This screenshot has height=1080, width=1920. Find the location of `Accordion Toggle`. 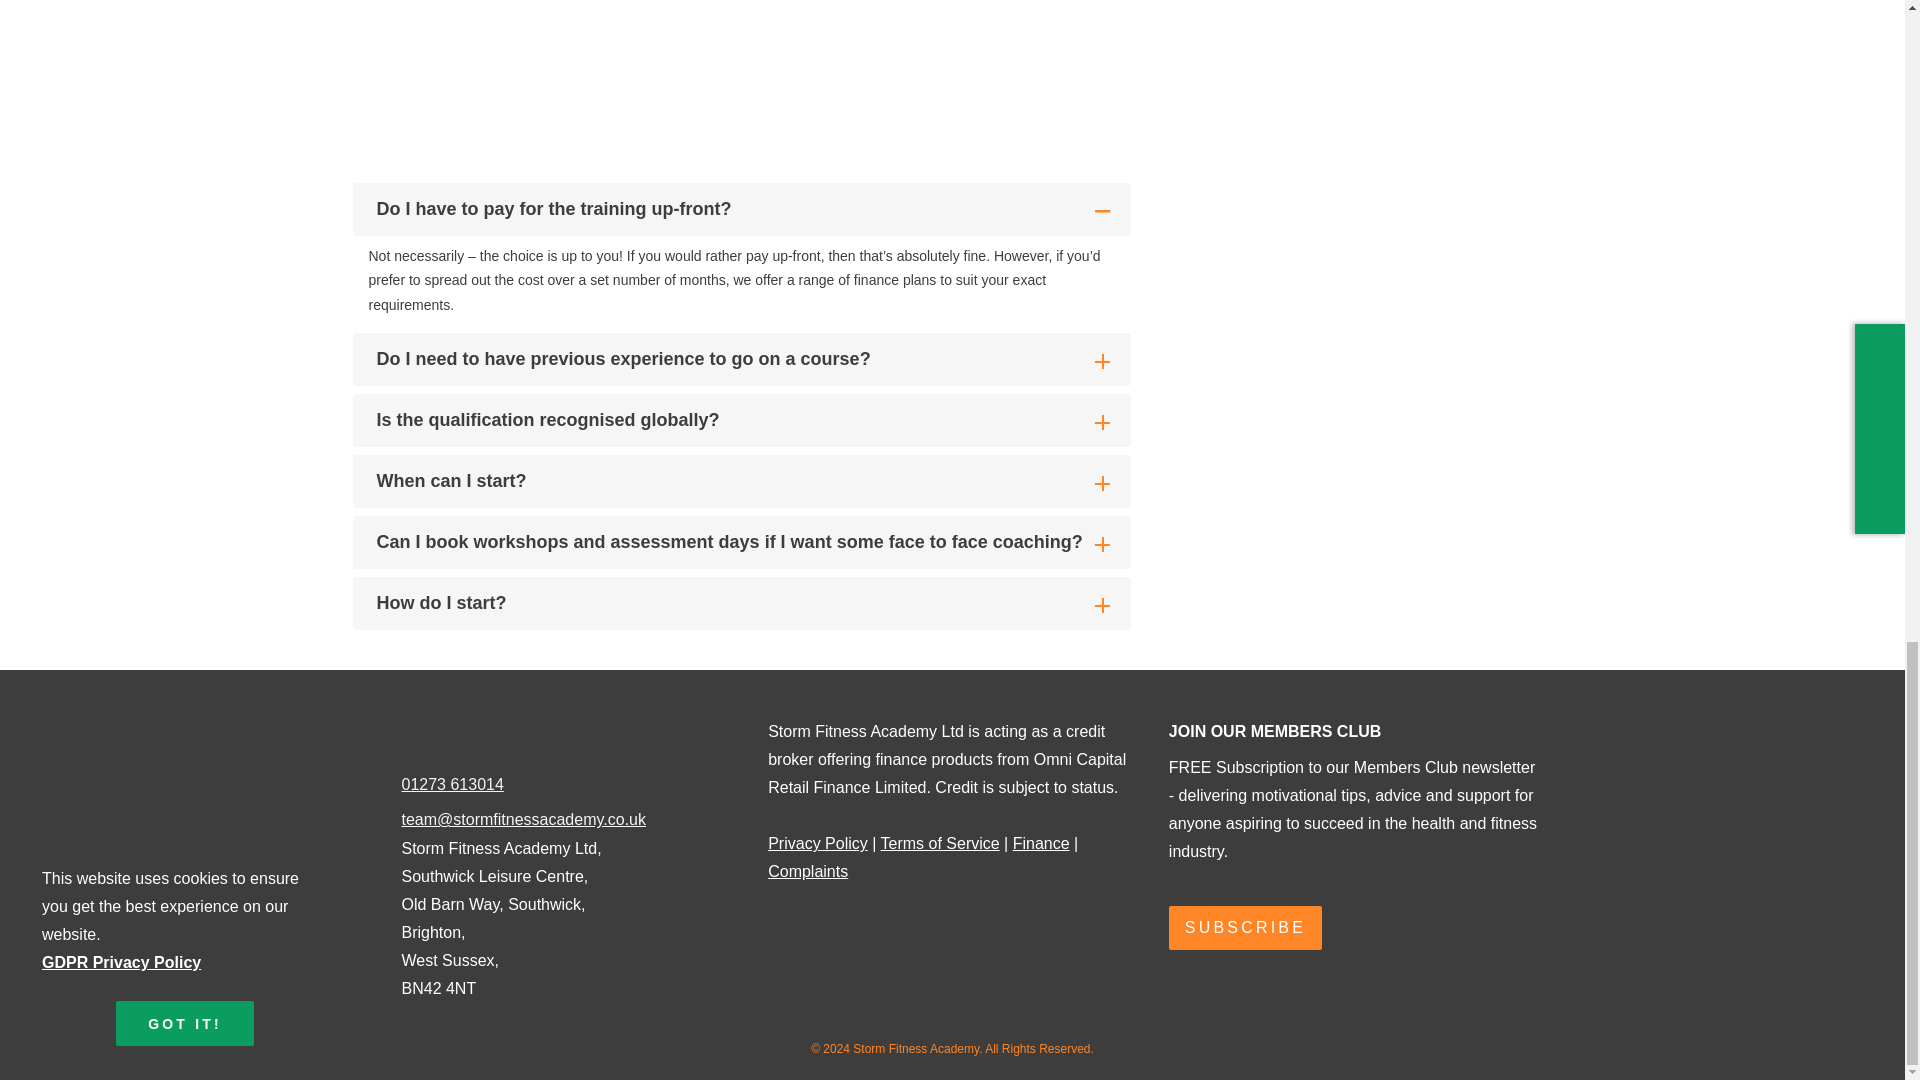

Accordion Toggle is located at coordinates (1102, 544).